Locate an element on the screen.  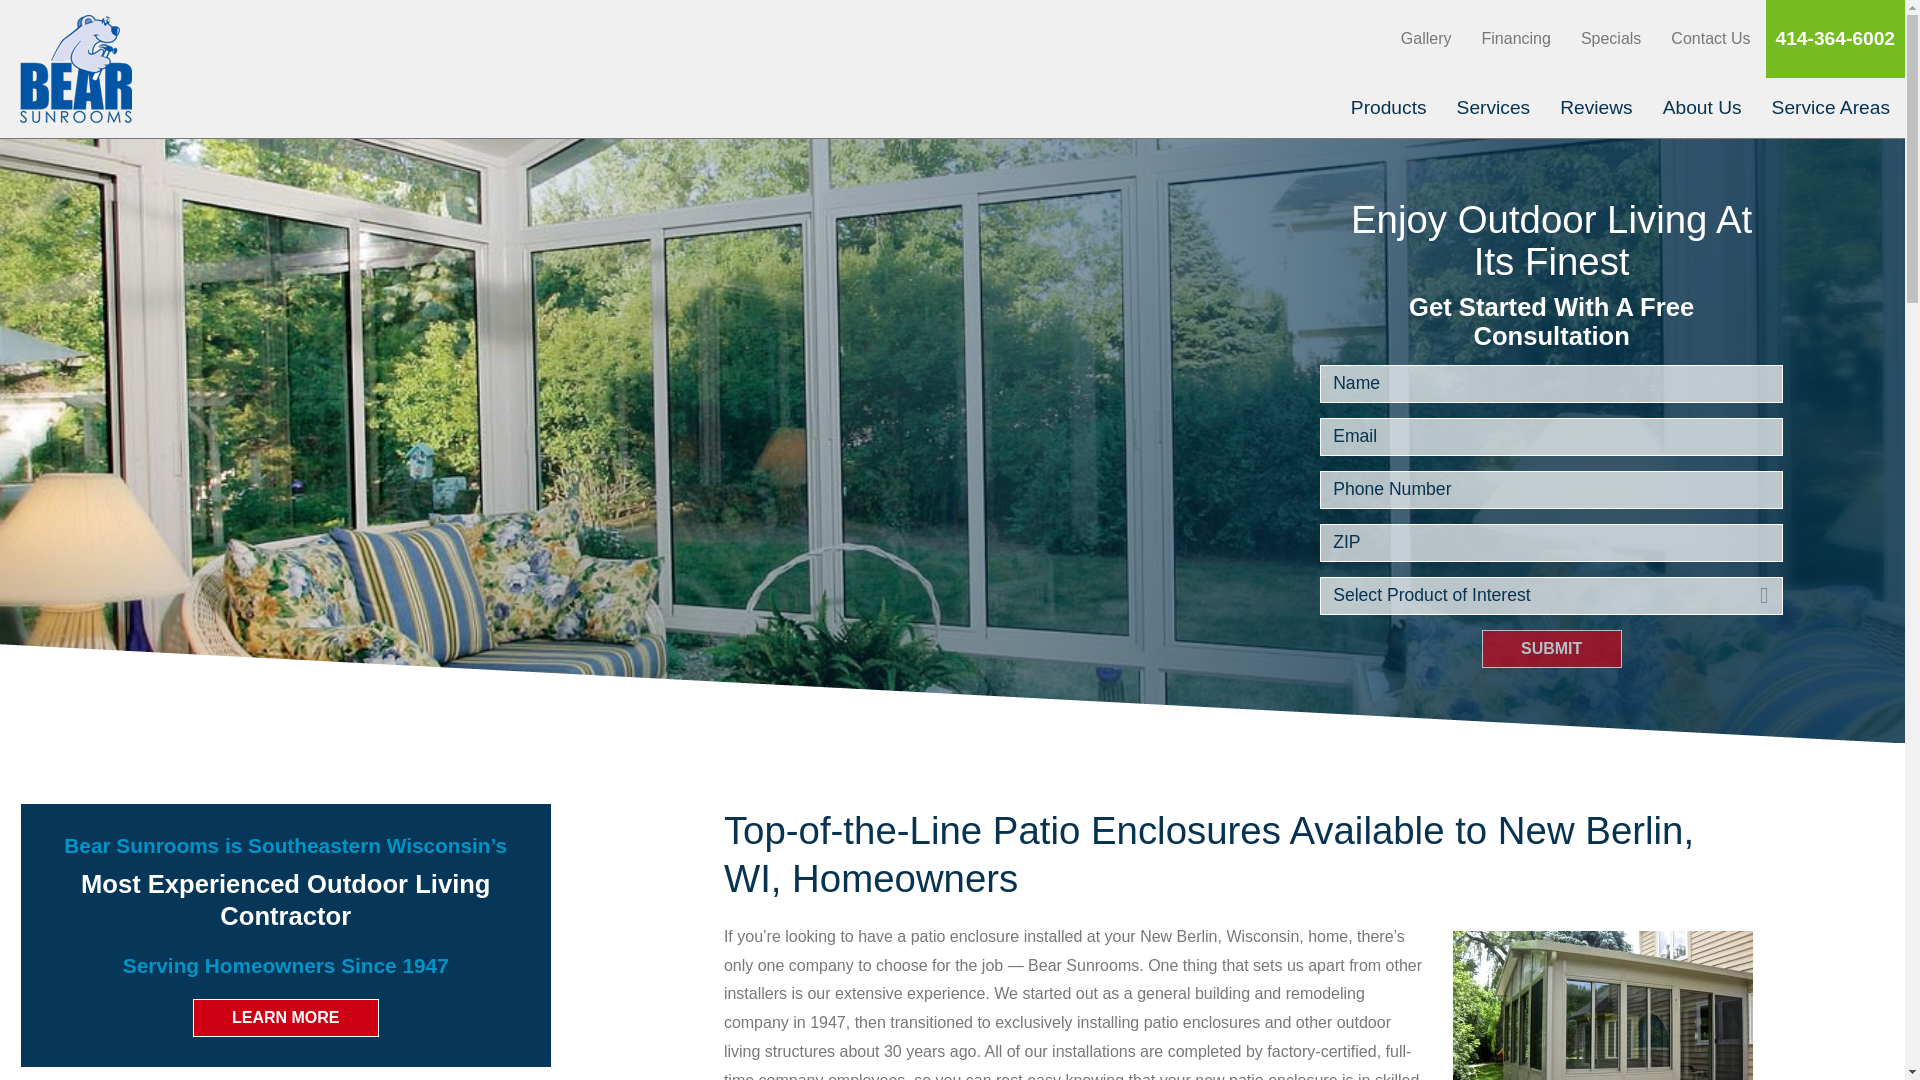
LEARN MORE is located at coordinates (286, 1018).